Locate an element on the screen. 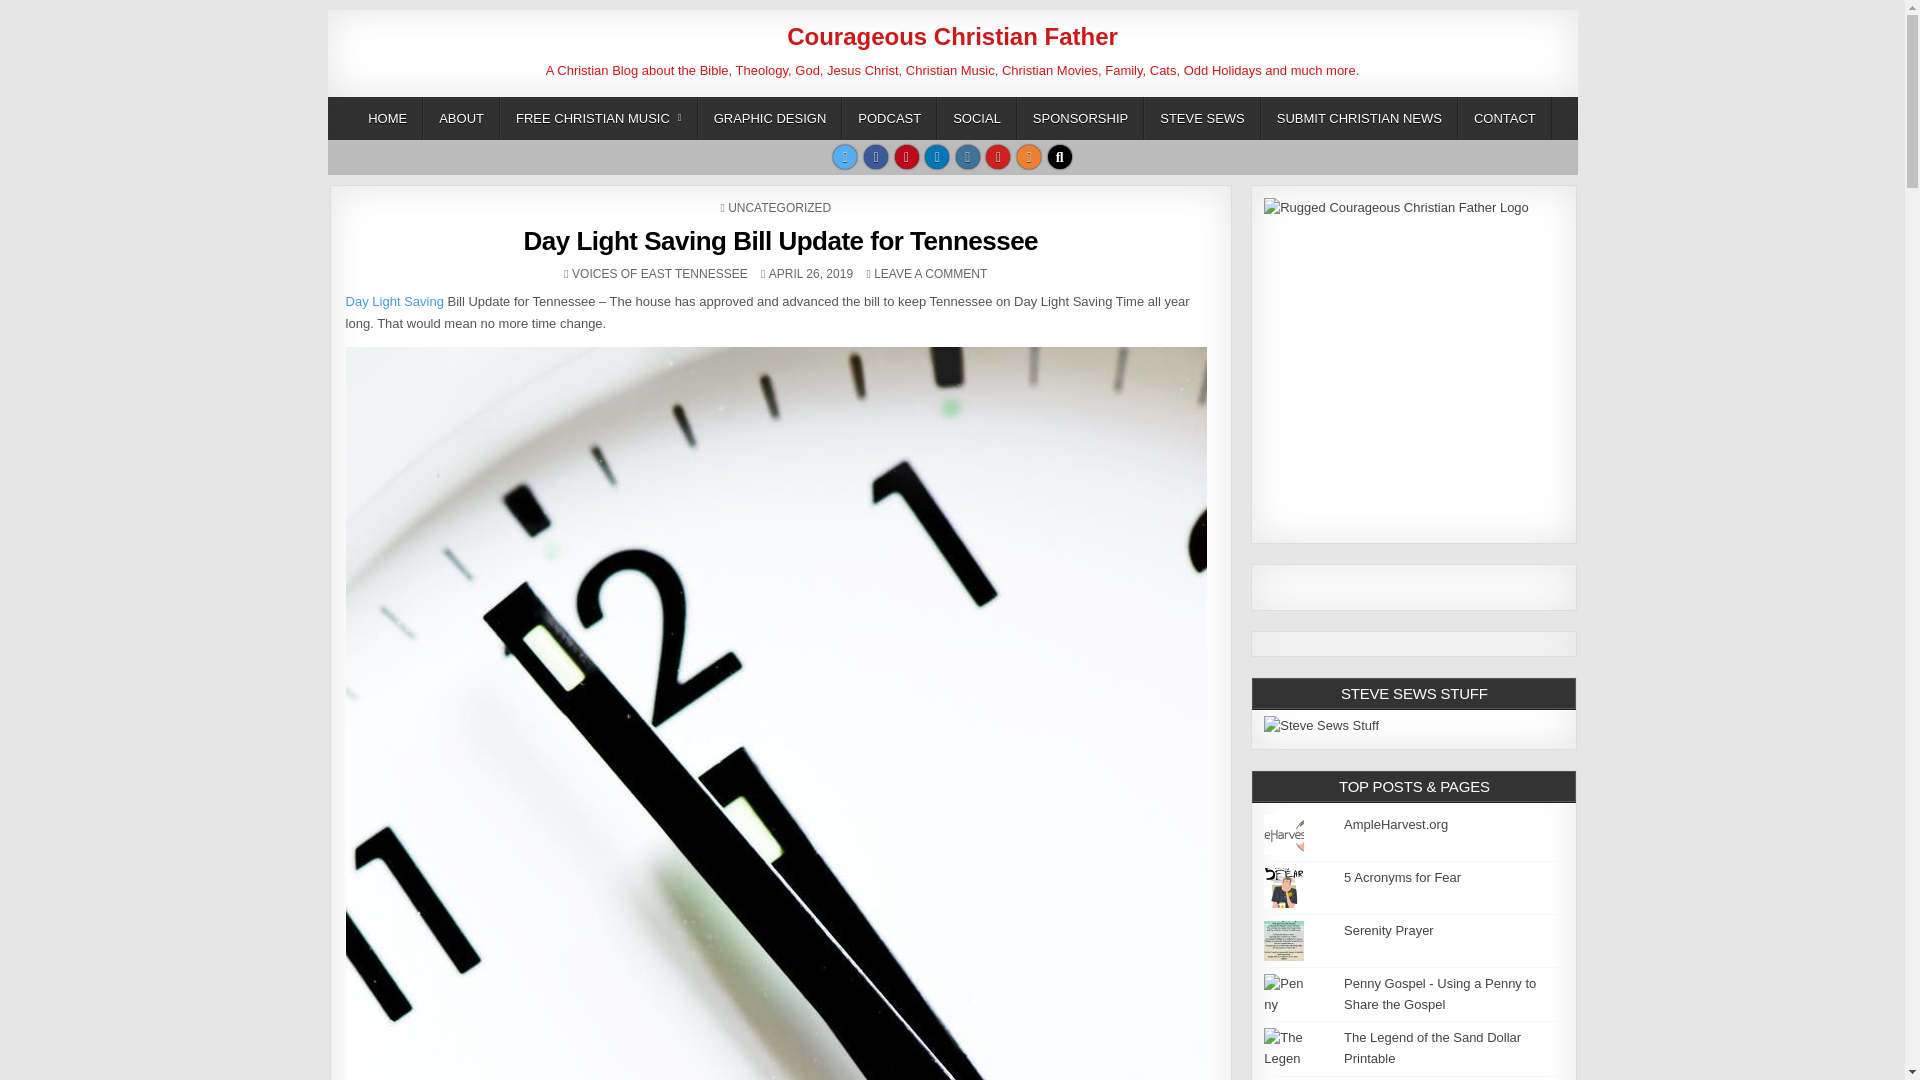 This screenshot has width=1920, height=1080. Youtube is located at coordinates (998, 156).